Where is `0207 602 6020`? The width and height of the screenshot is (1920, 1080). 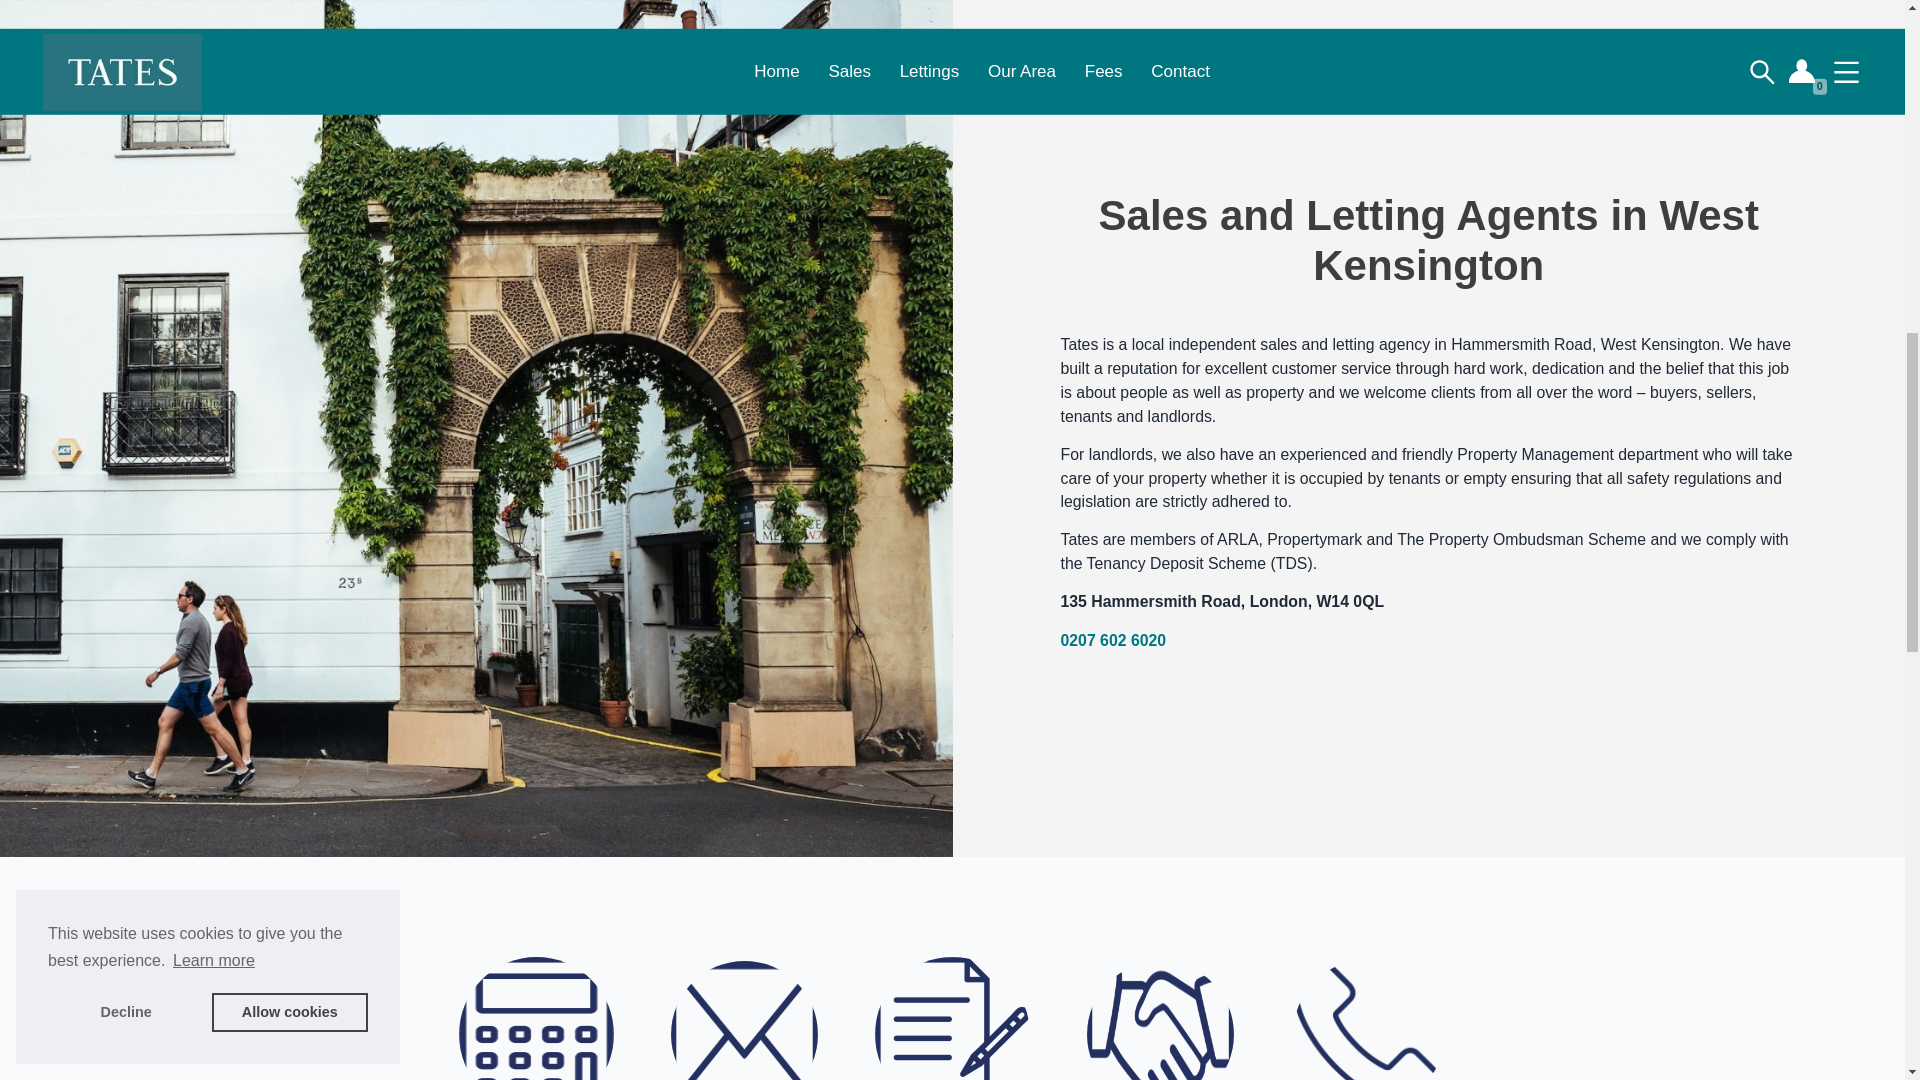 0207 602 6020 is located at coordinates (744, 1018).